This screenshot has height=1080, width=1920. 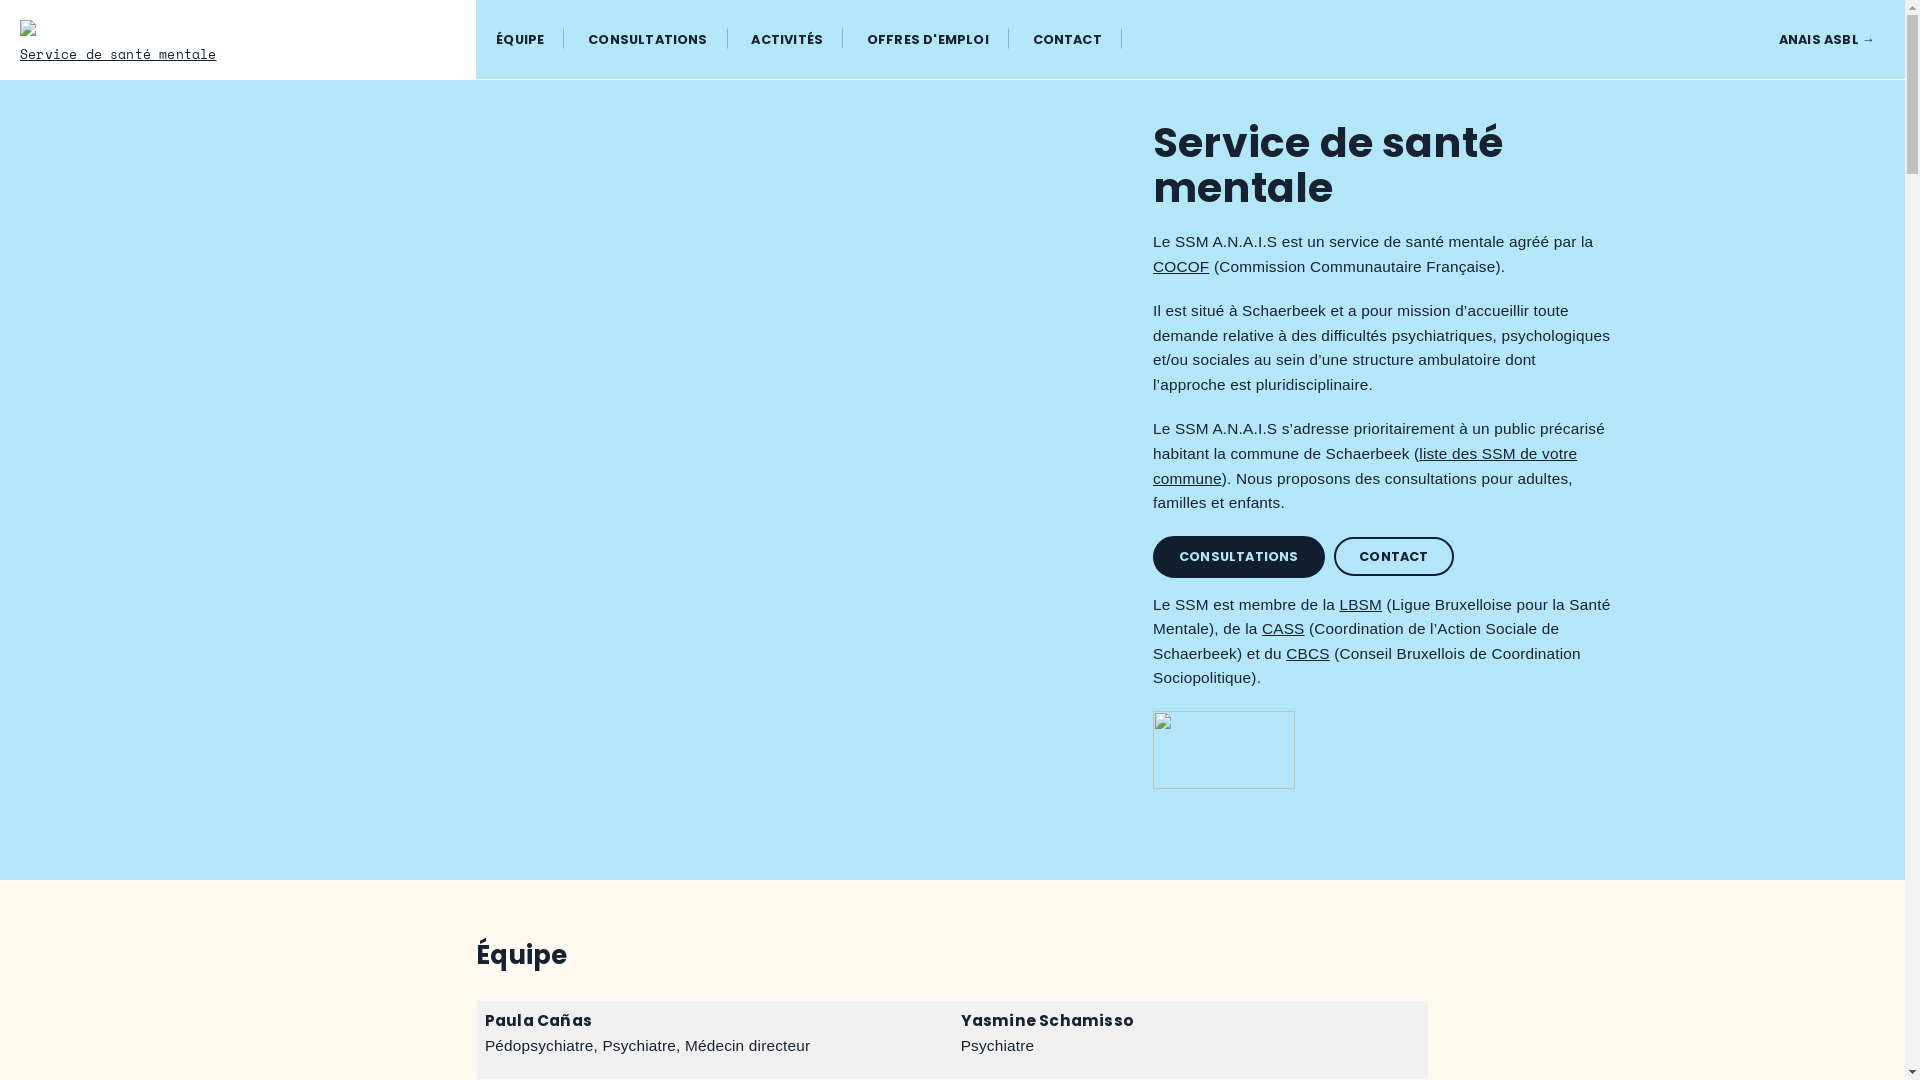 I want to click on CONSULTATIONS, so click(x=648, y=40).